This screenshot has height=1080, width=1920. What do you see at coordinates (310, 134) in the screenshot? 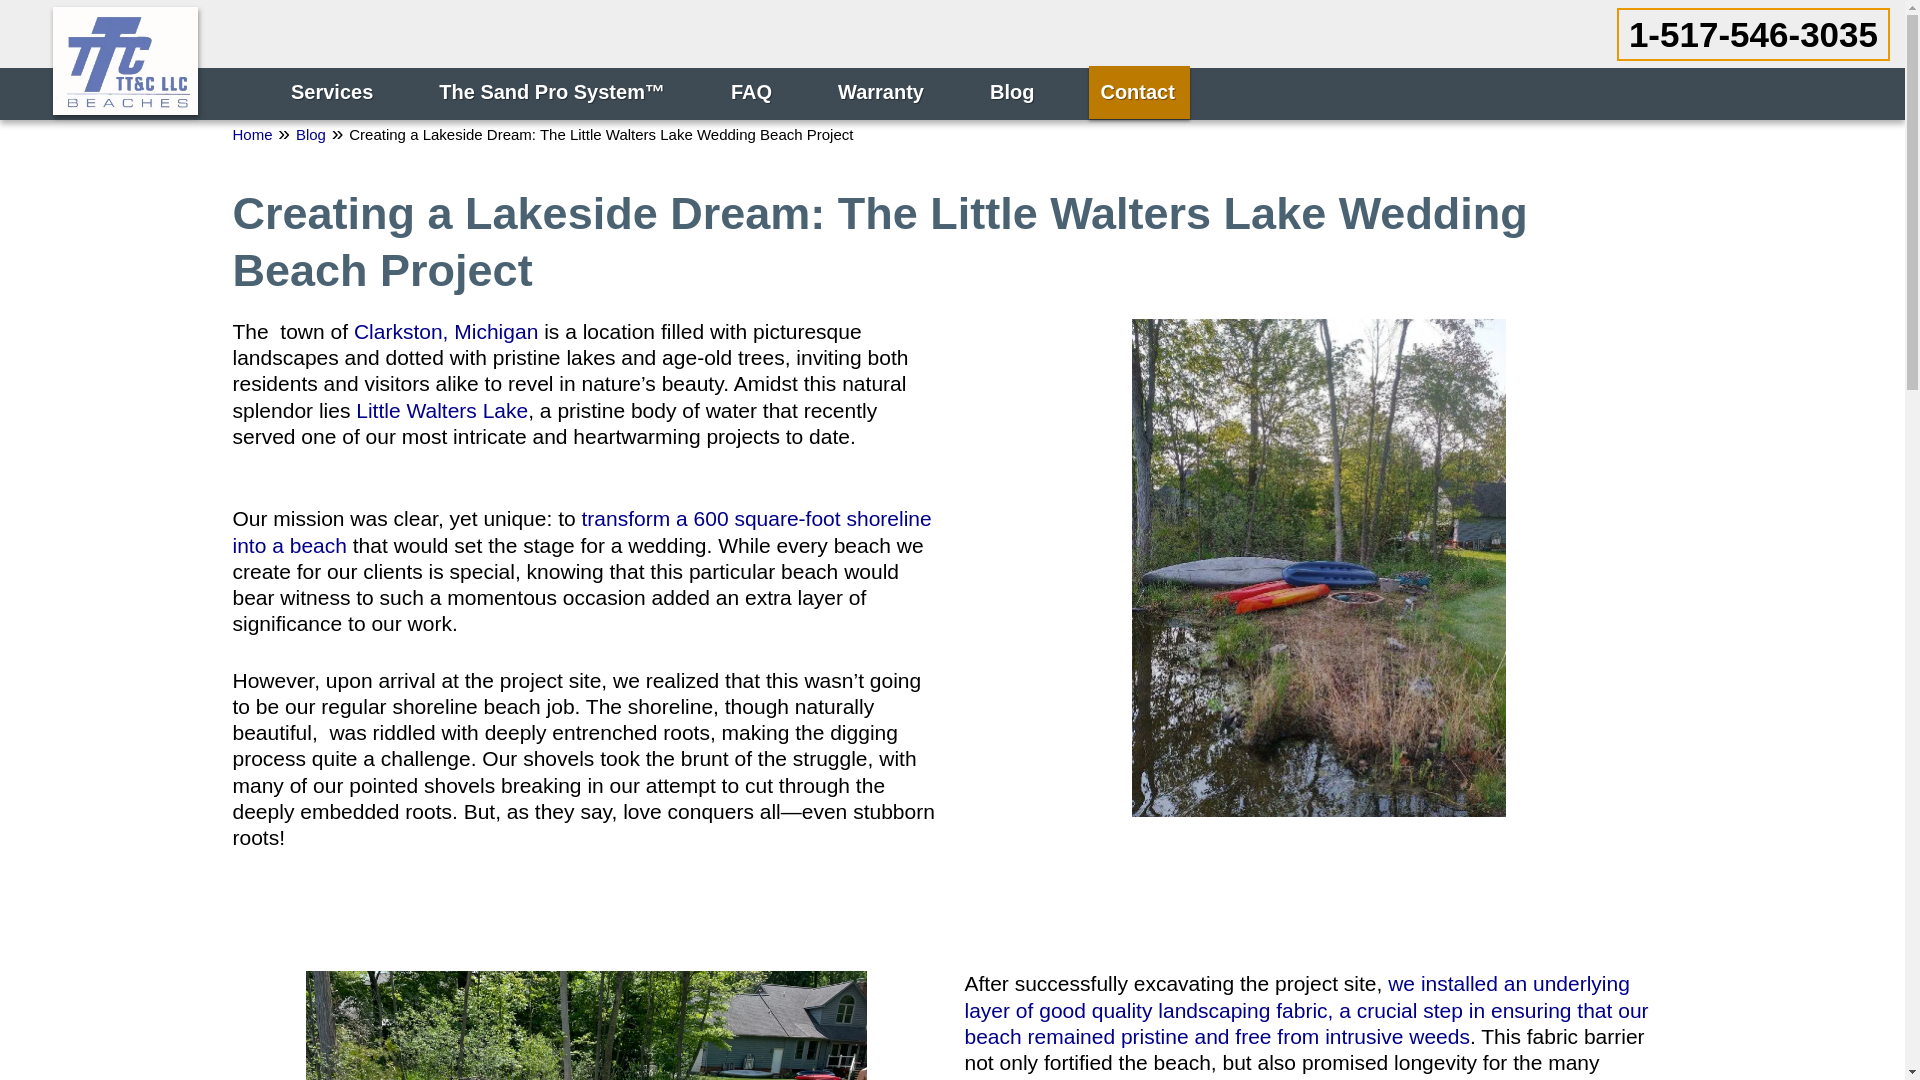
I see `Blog` at bounding box center [310, 134].